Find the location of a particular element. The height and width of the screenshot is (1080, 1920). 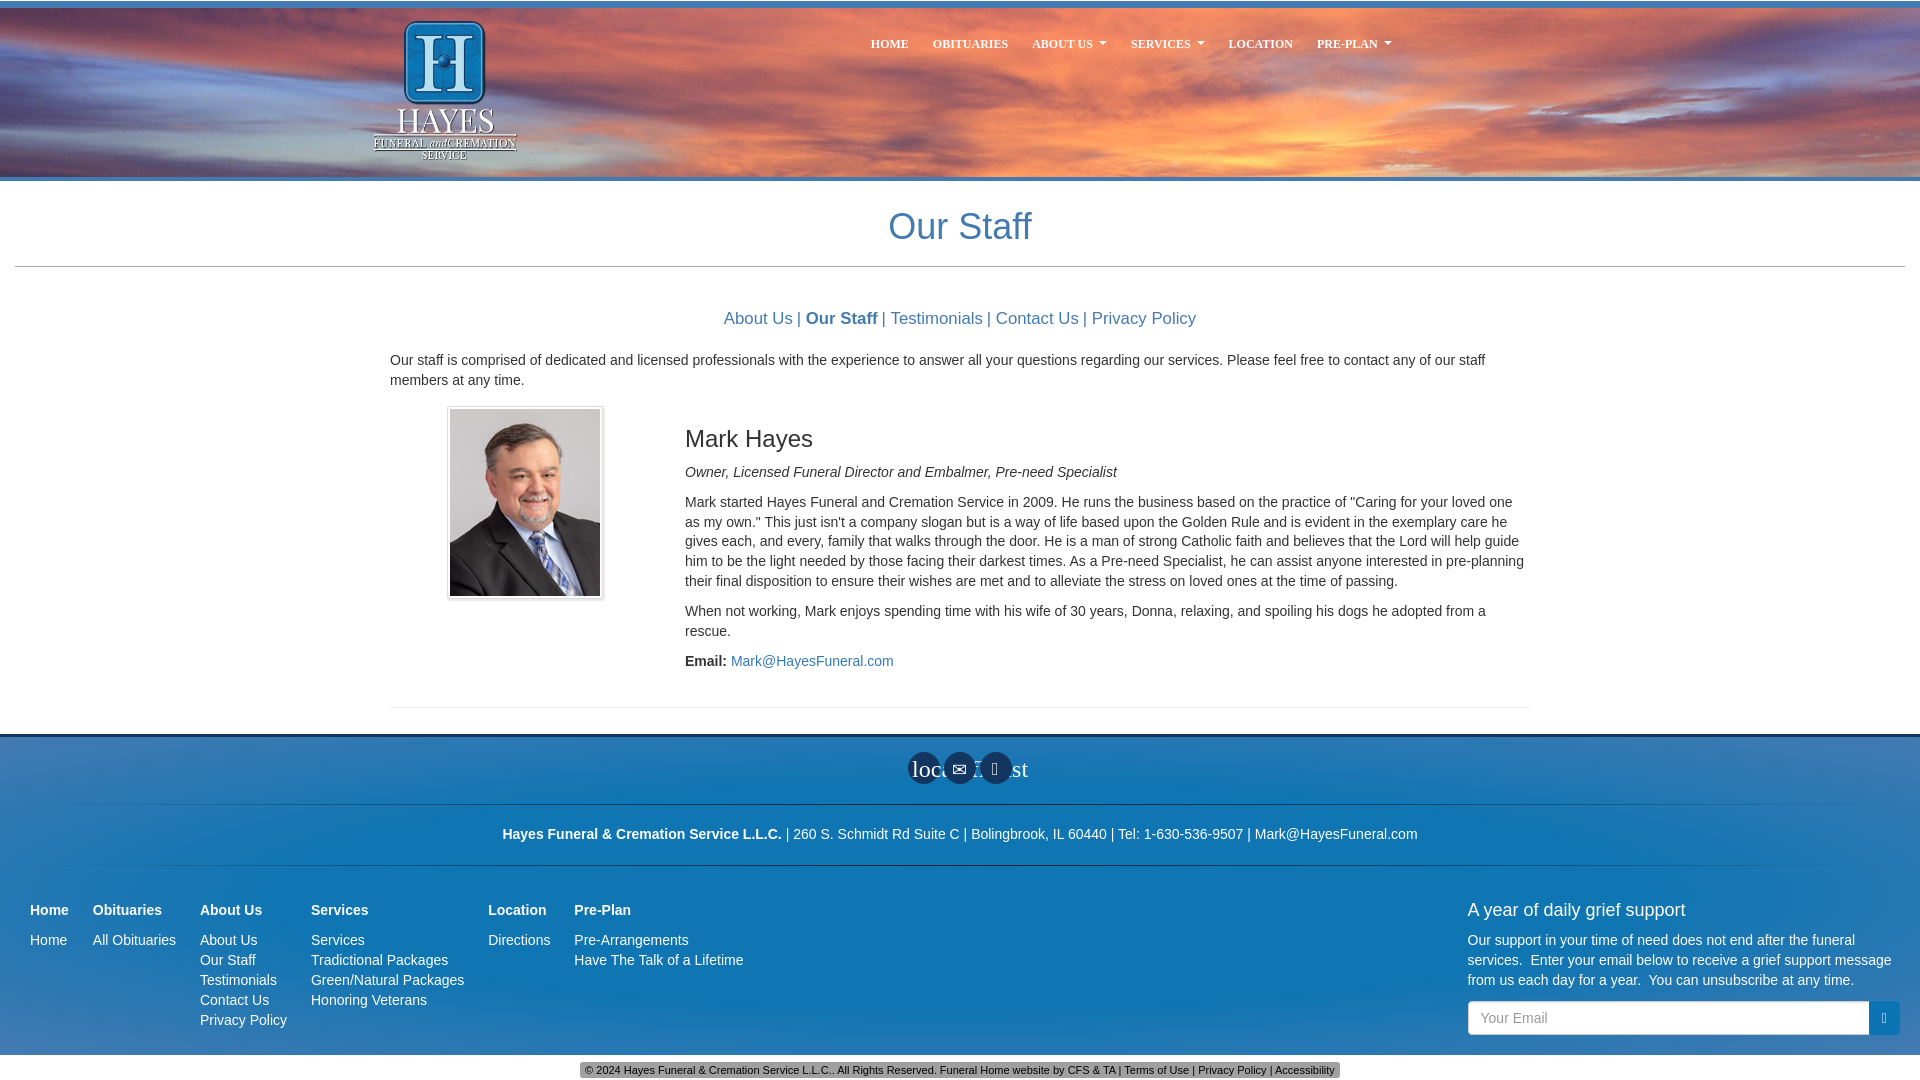

PRE-PLAN... is located at coordinates (1354, 44).